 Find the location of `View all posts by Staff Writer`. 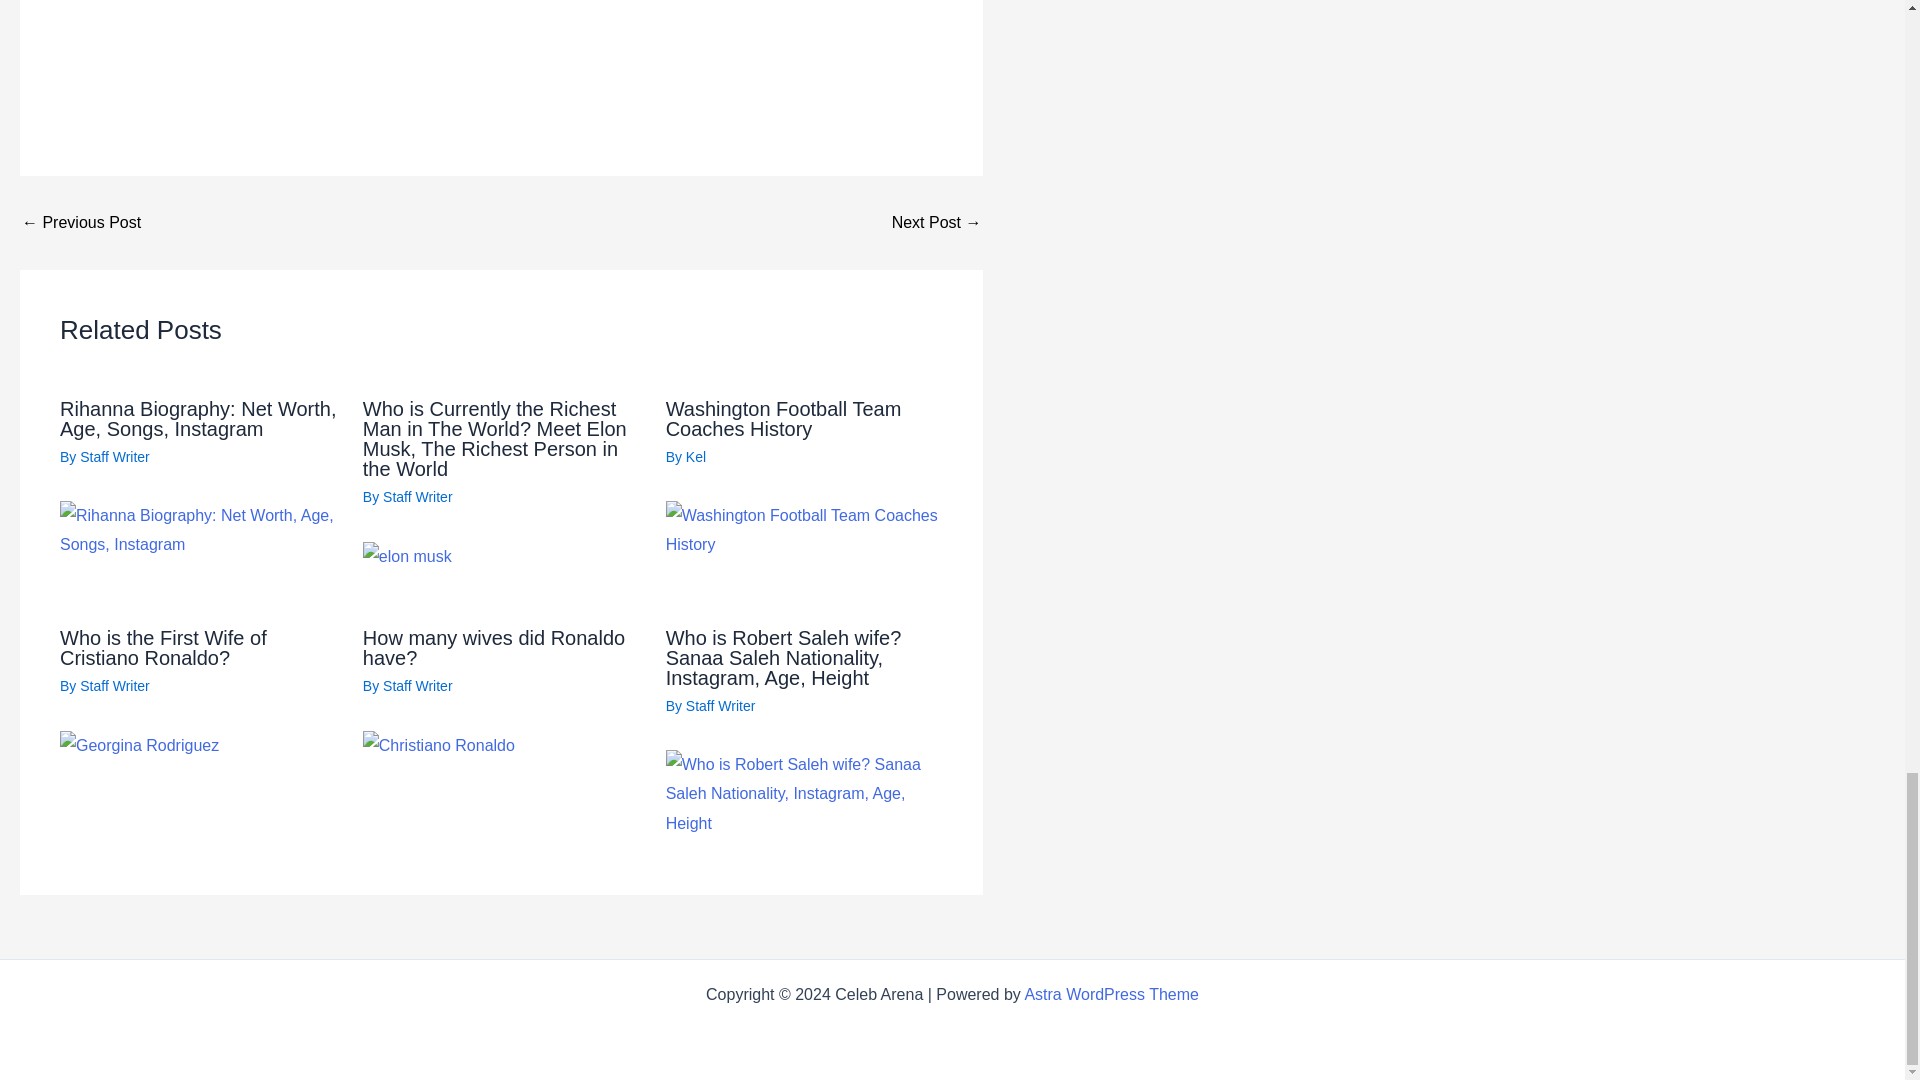

View all posts by Staff Writer is located at coordinates (418, 497).